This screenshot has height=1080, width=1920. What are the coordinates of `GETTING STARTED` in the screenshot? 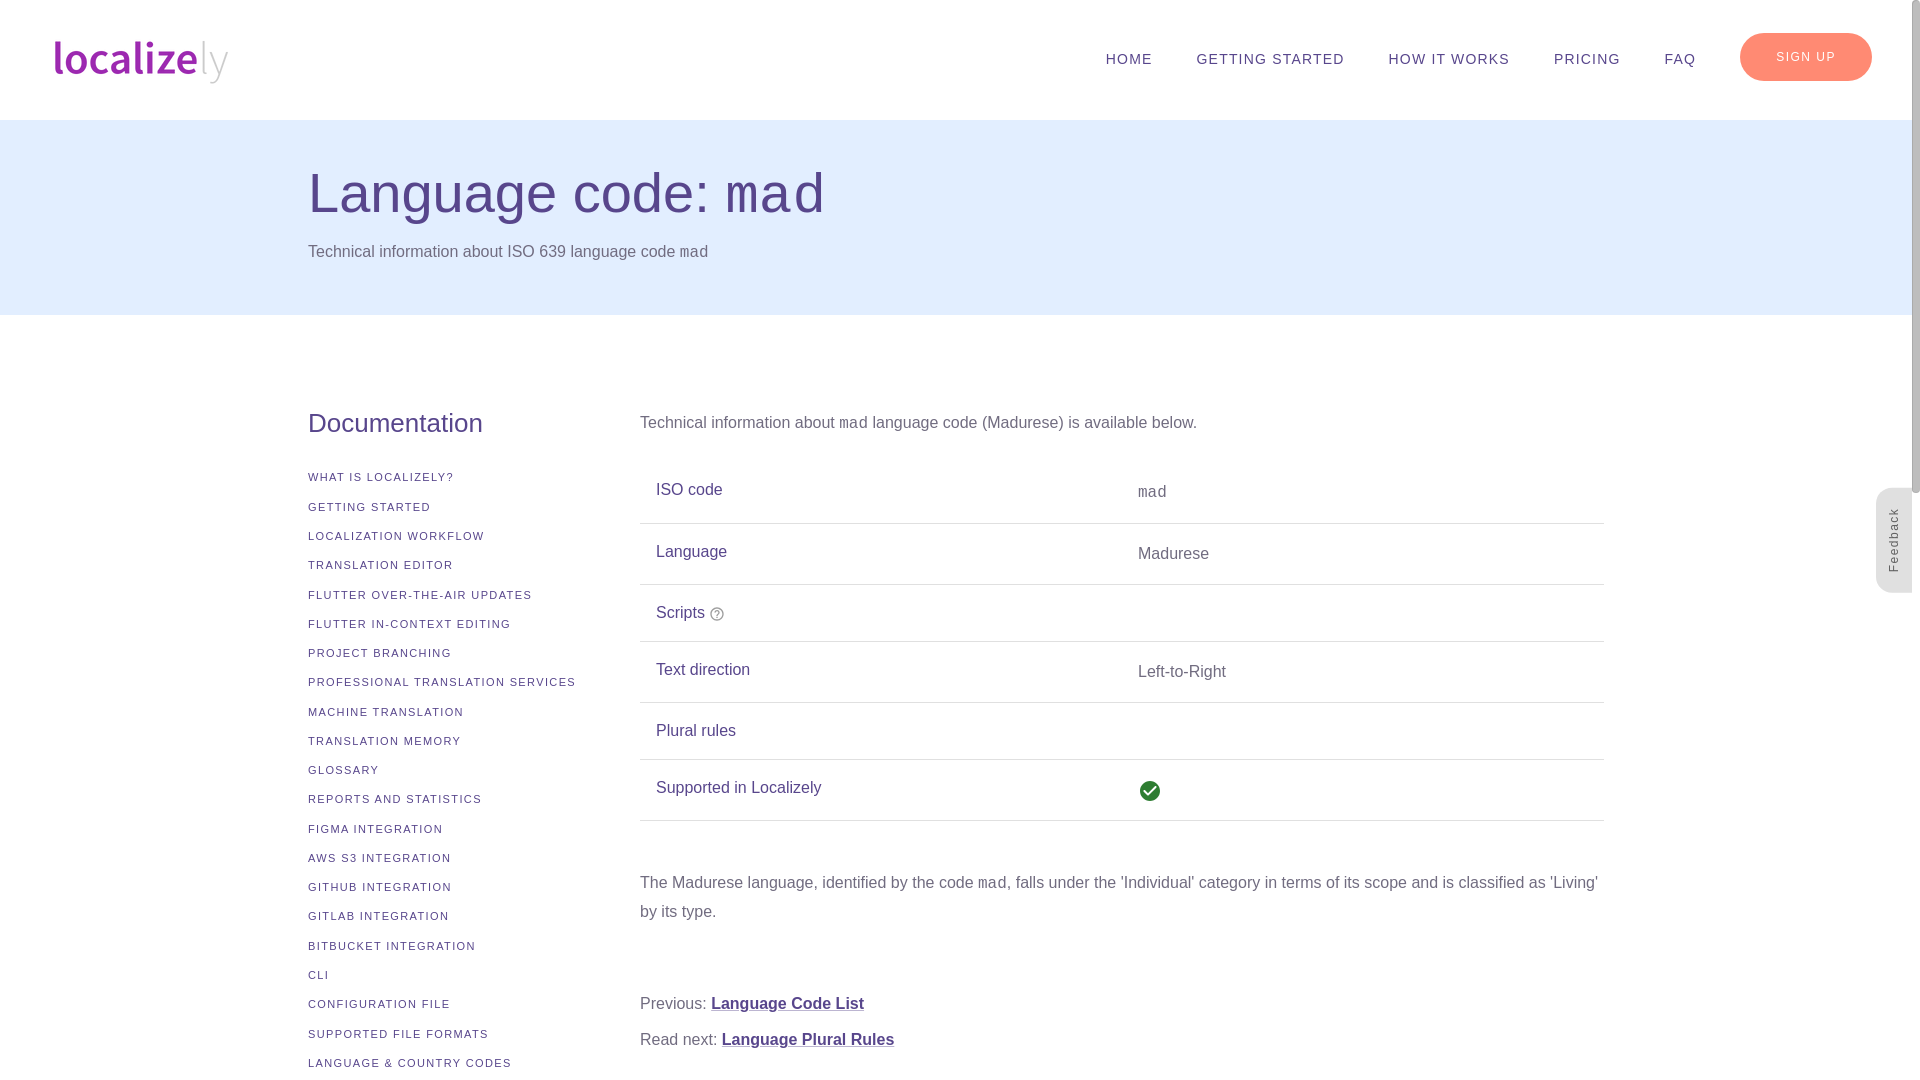 It's located at (368, 507).